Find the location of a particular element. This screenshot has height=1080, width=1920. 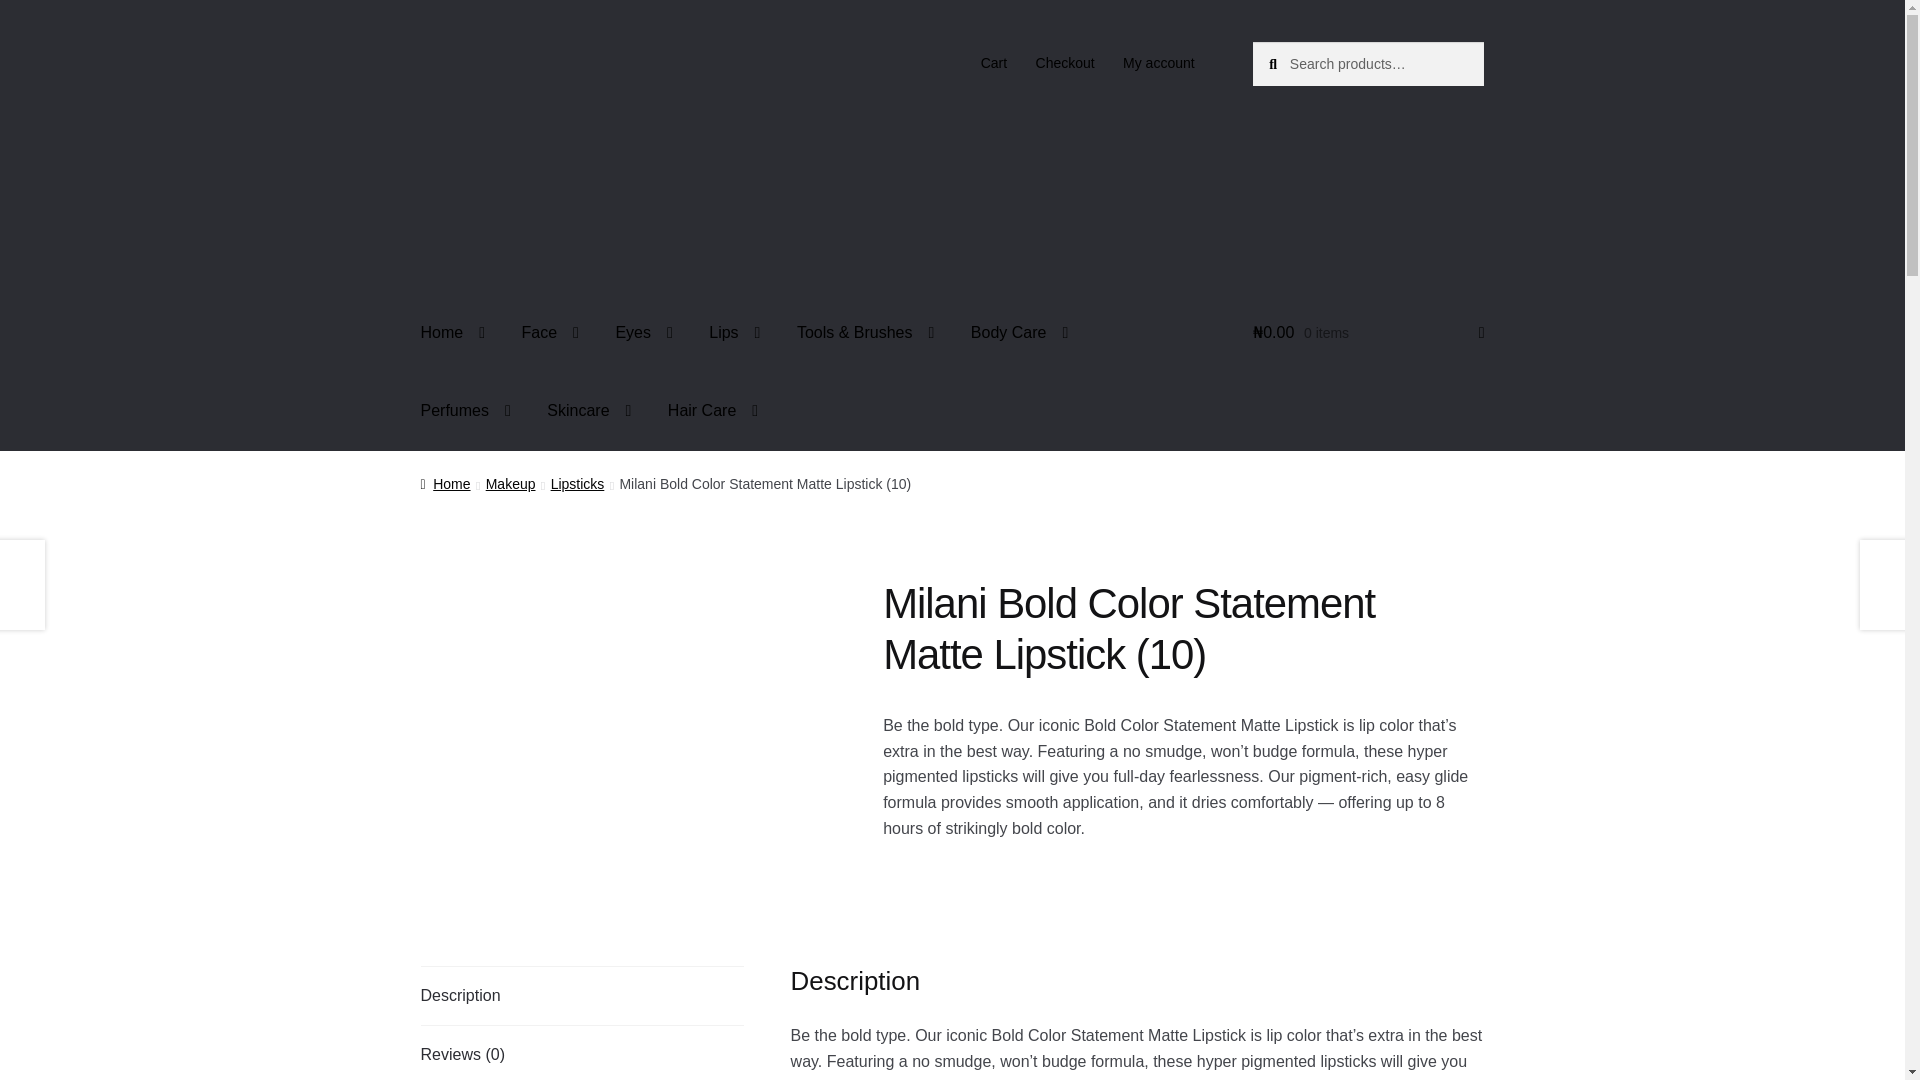

Eyes is located at coordinates (643, 333).